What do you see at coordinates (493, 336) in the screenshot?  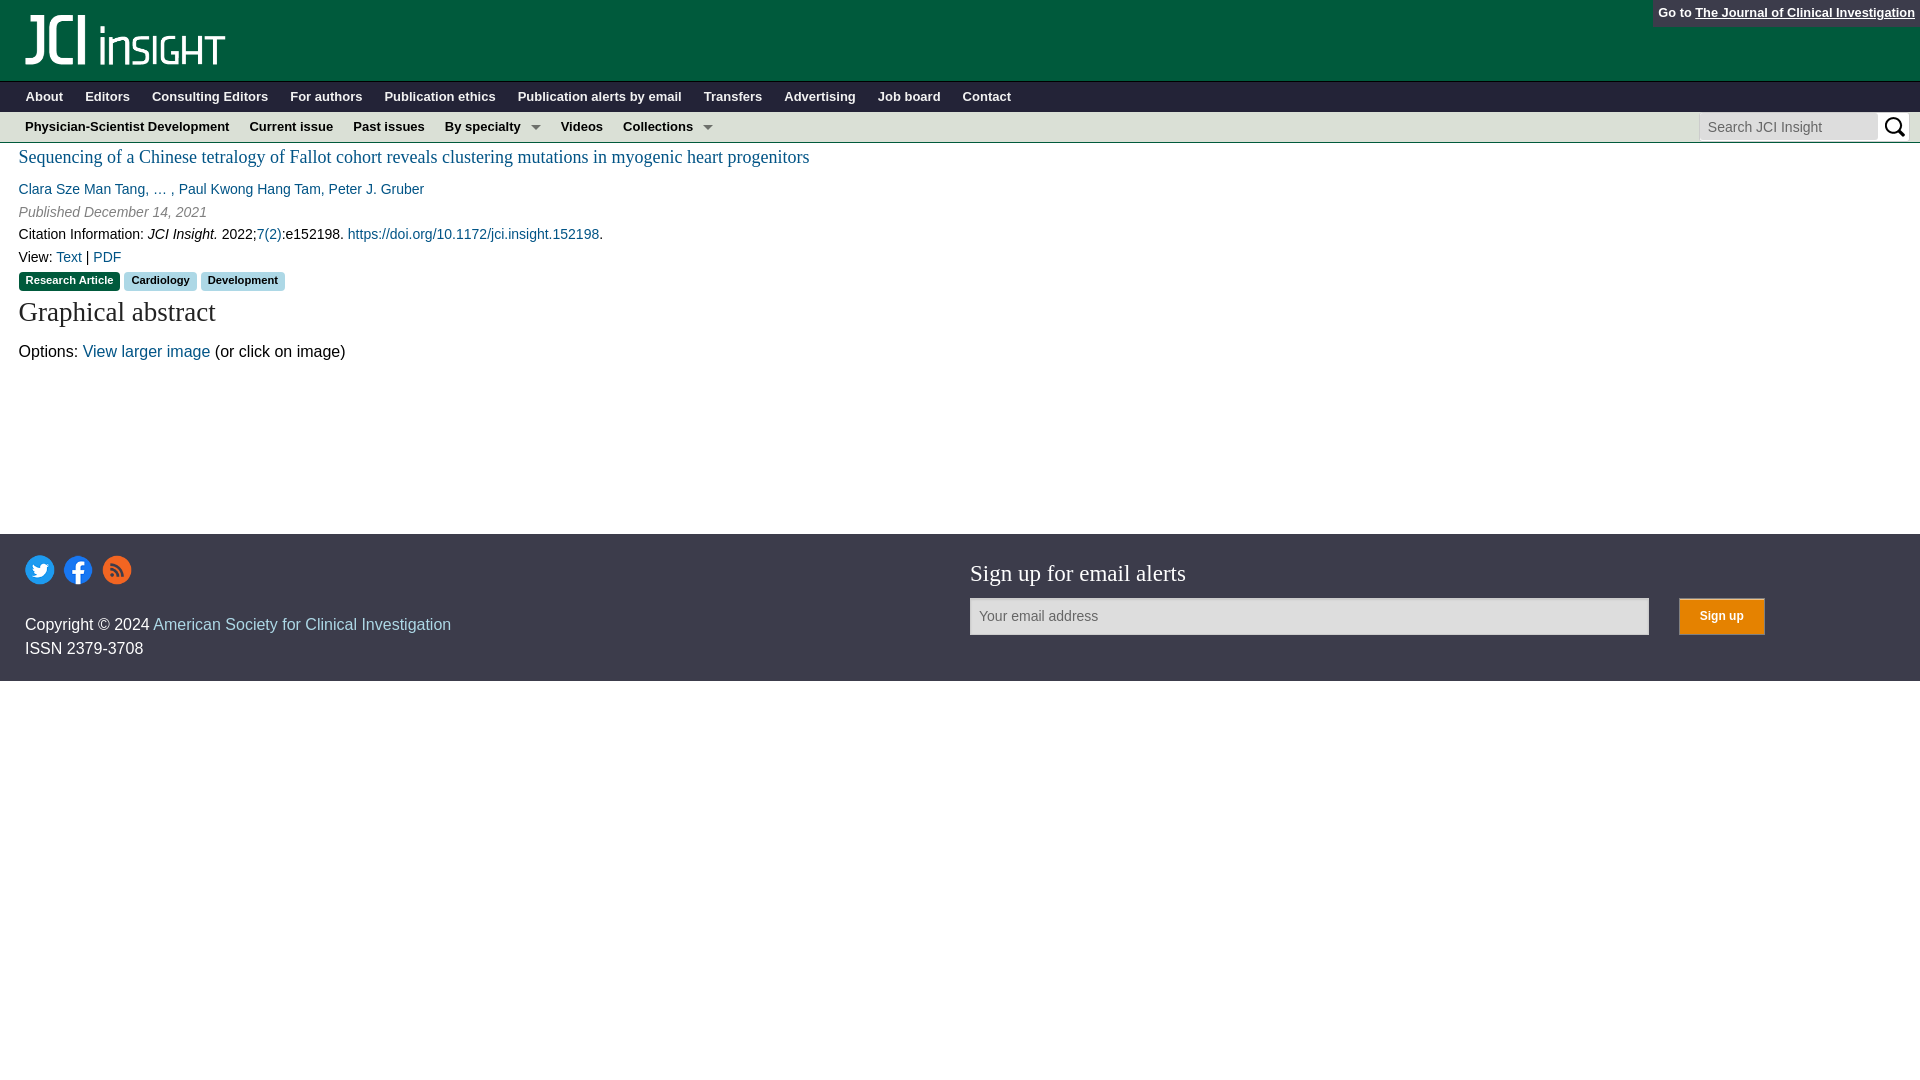 I see `Pulmonology` at bounding box center [493, 336].